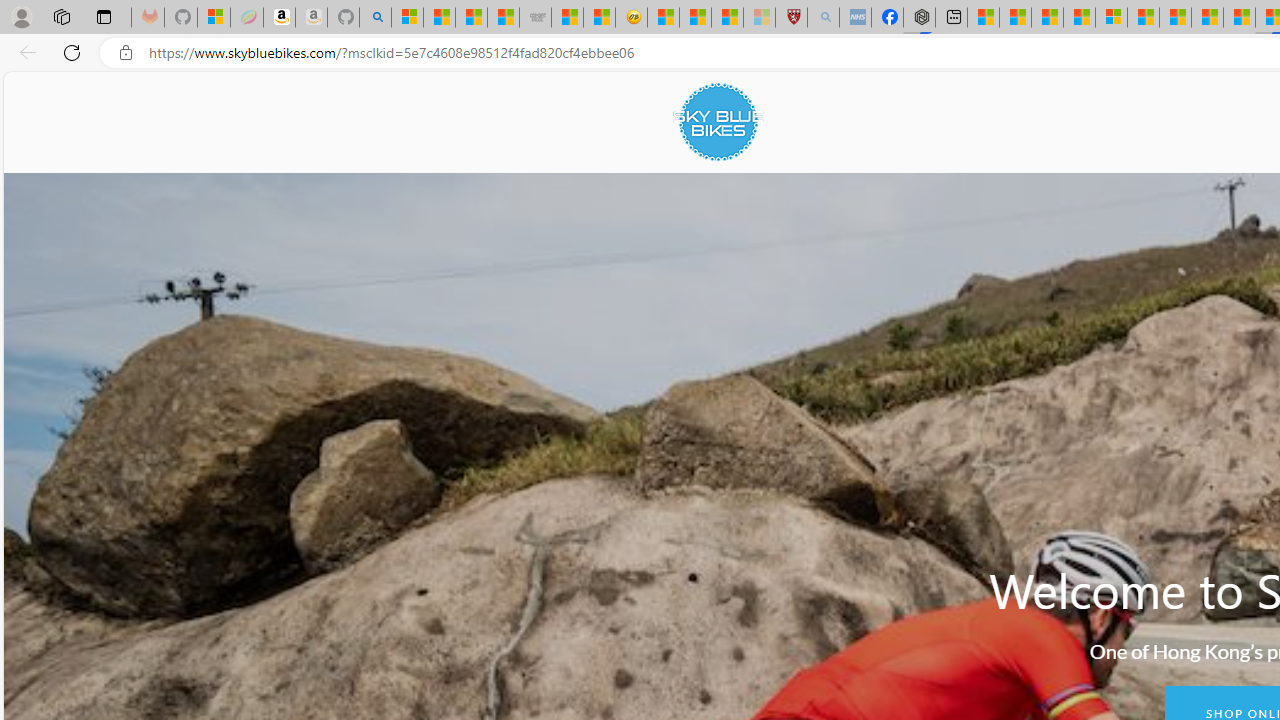 This screenshot has width=1280, height=720. I want to click on Class: uk-navbar-item uk-logo, so click(718, 122).